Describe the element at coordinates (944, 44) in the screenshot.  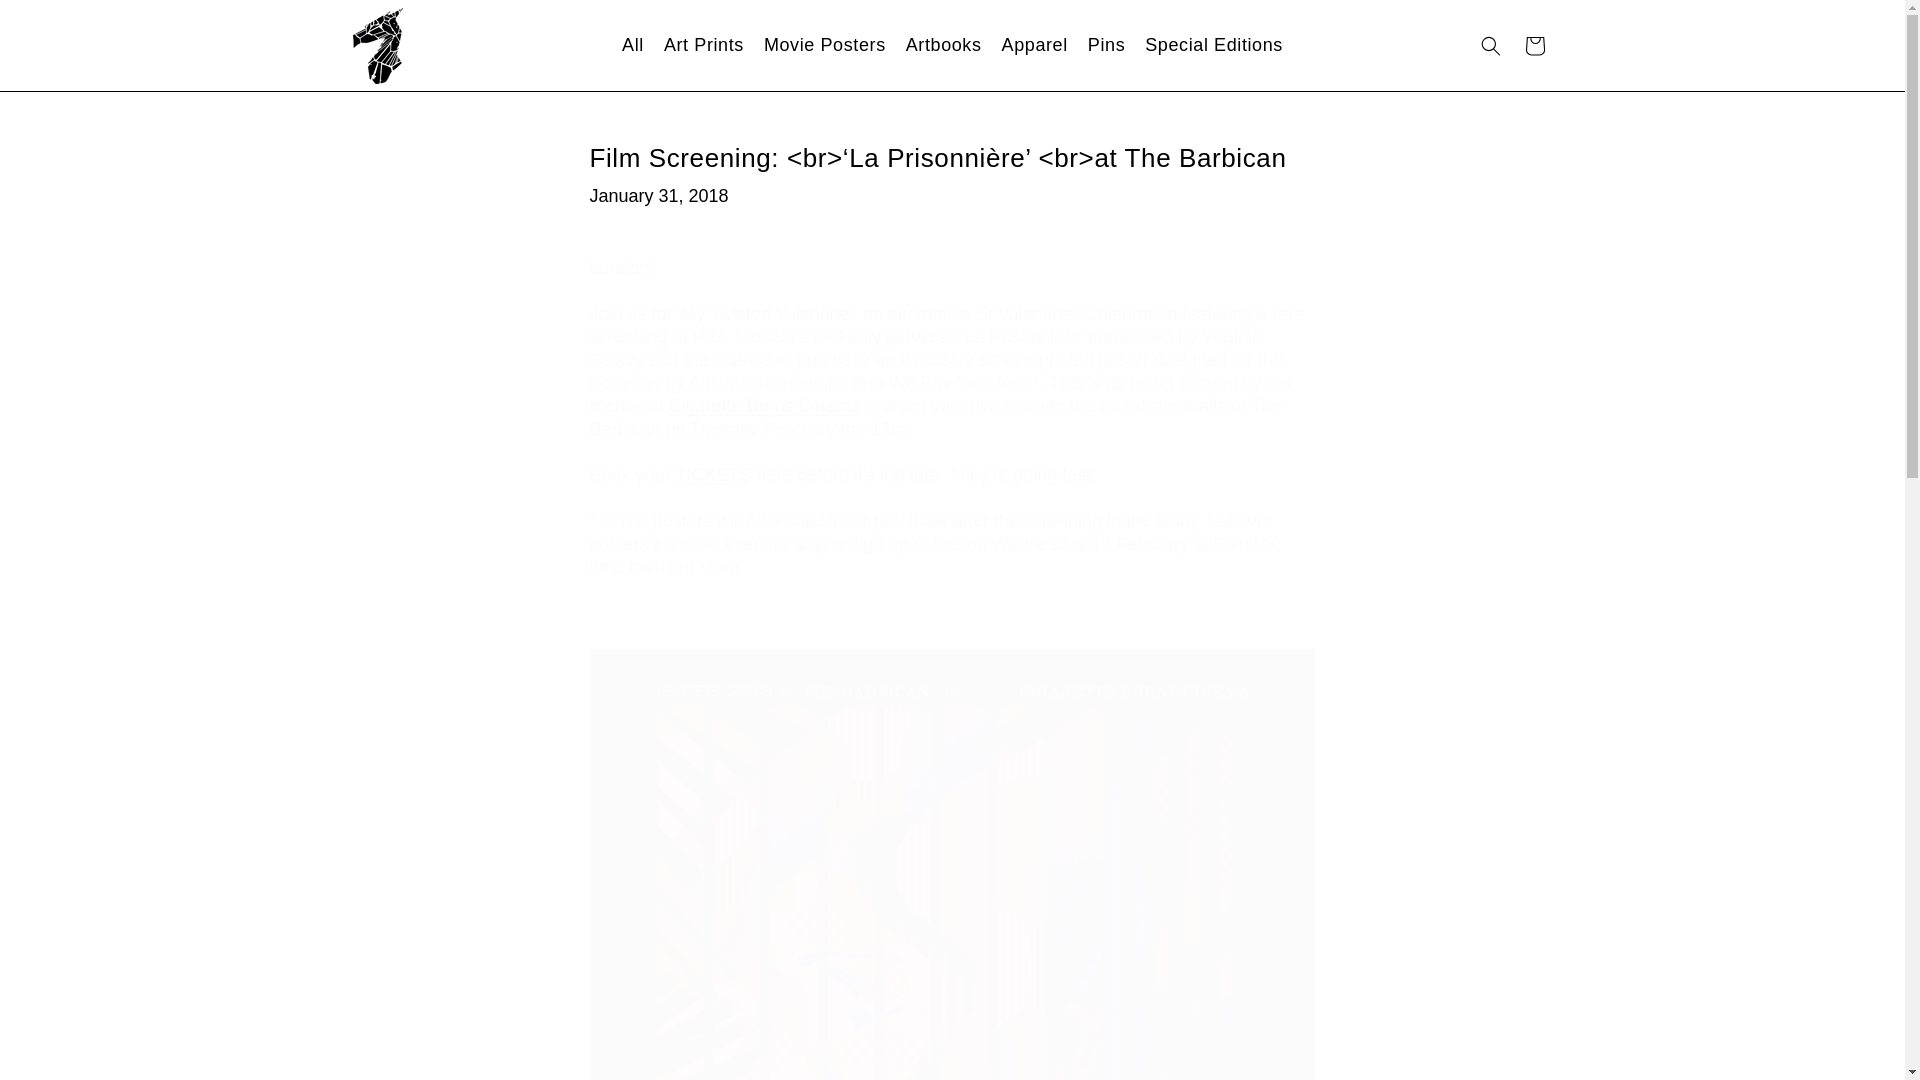
I see `Artbooks` at that location.